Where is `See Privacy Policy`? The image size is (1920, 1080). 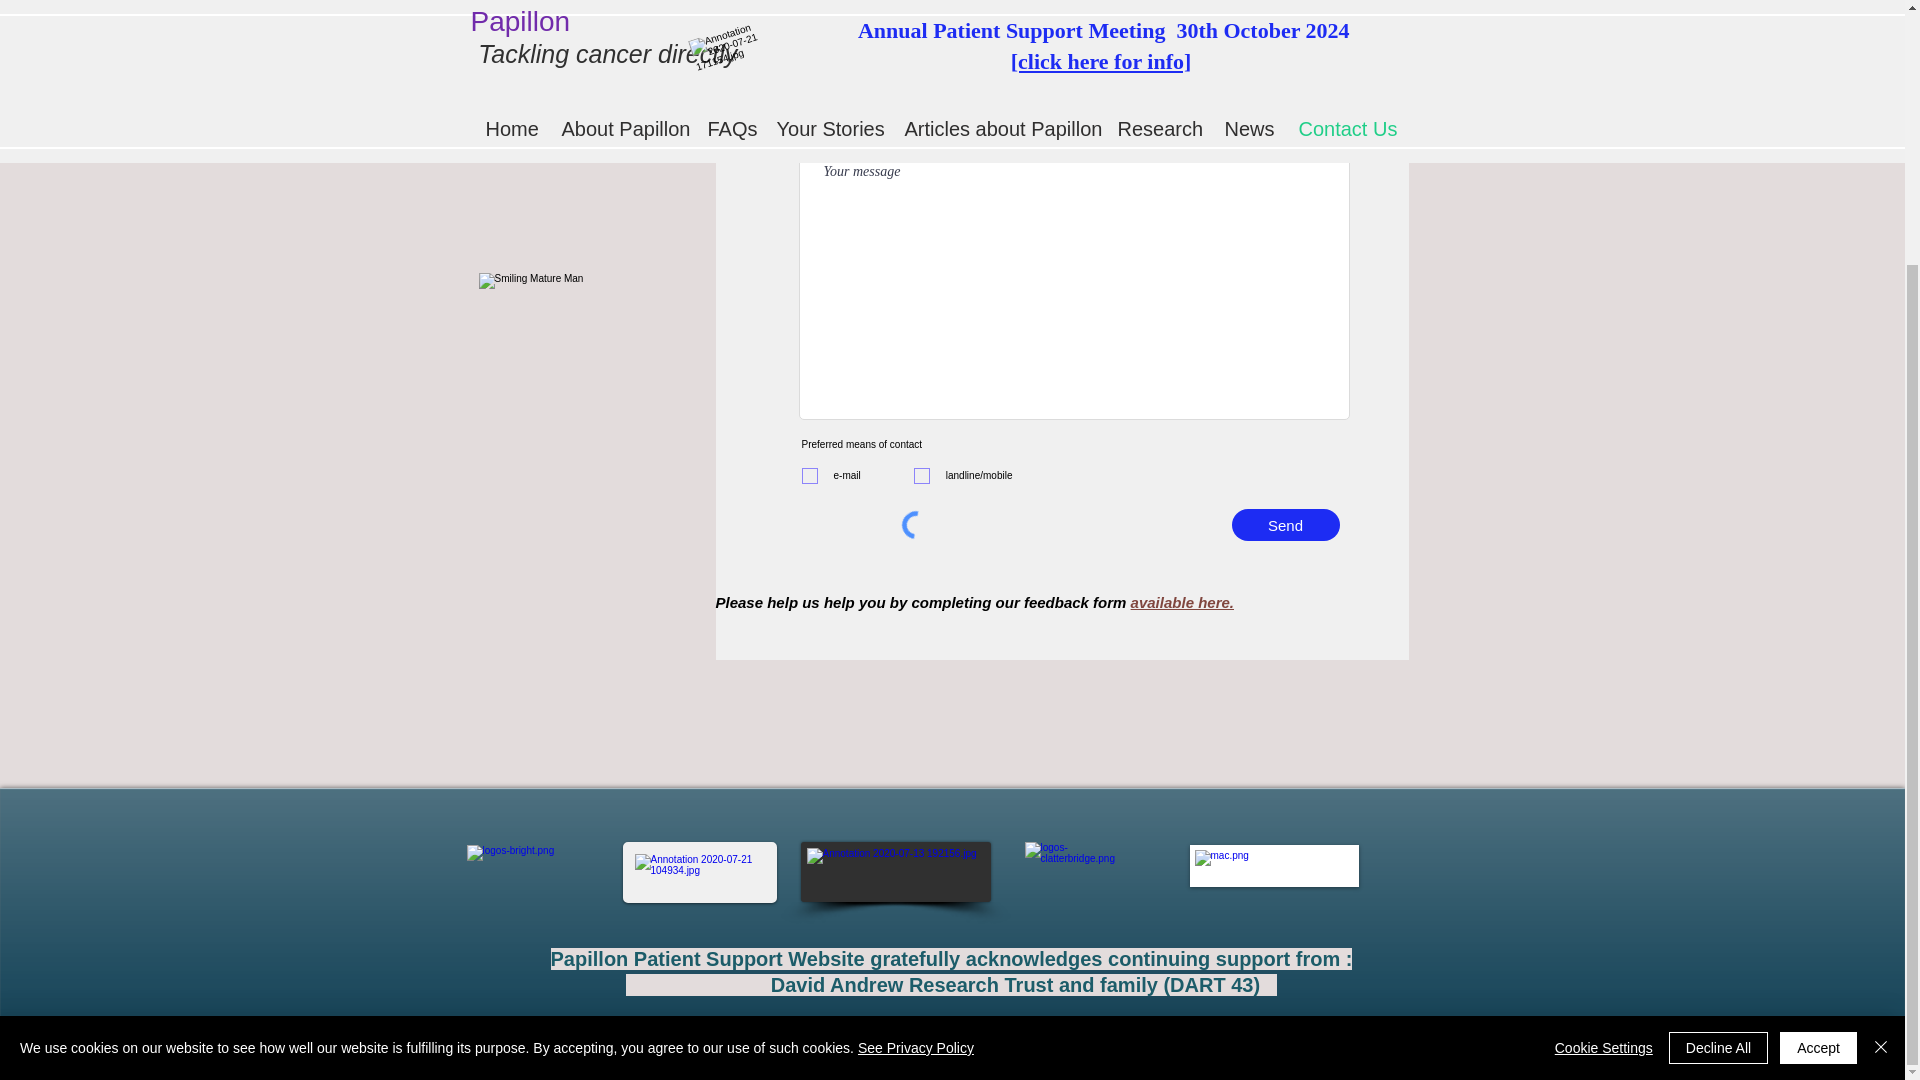
See Privacy Policy is located at coordinates (916, 710).